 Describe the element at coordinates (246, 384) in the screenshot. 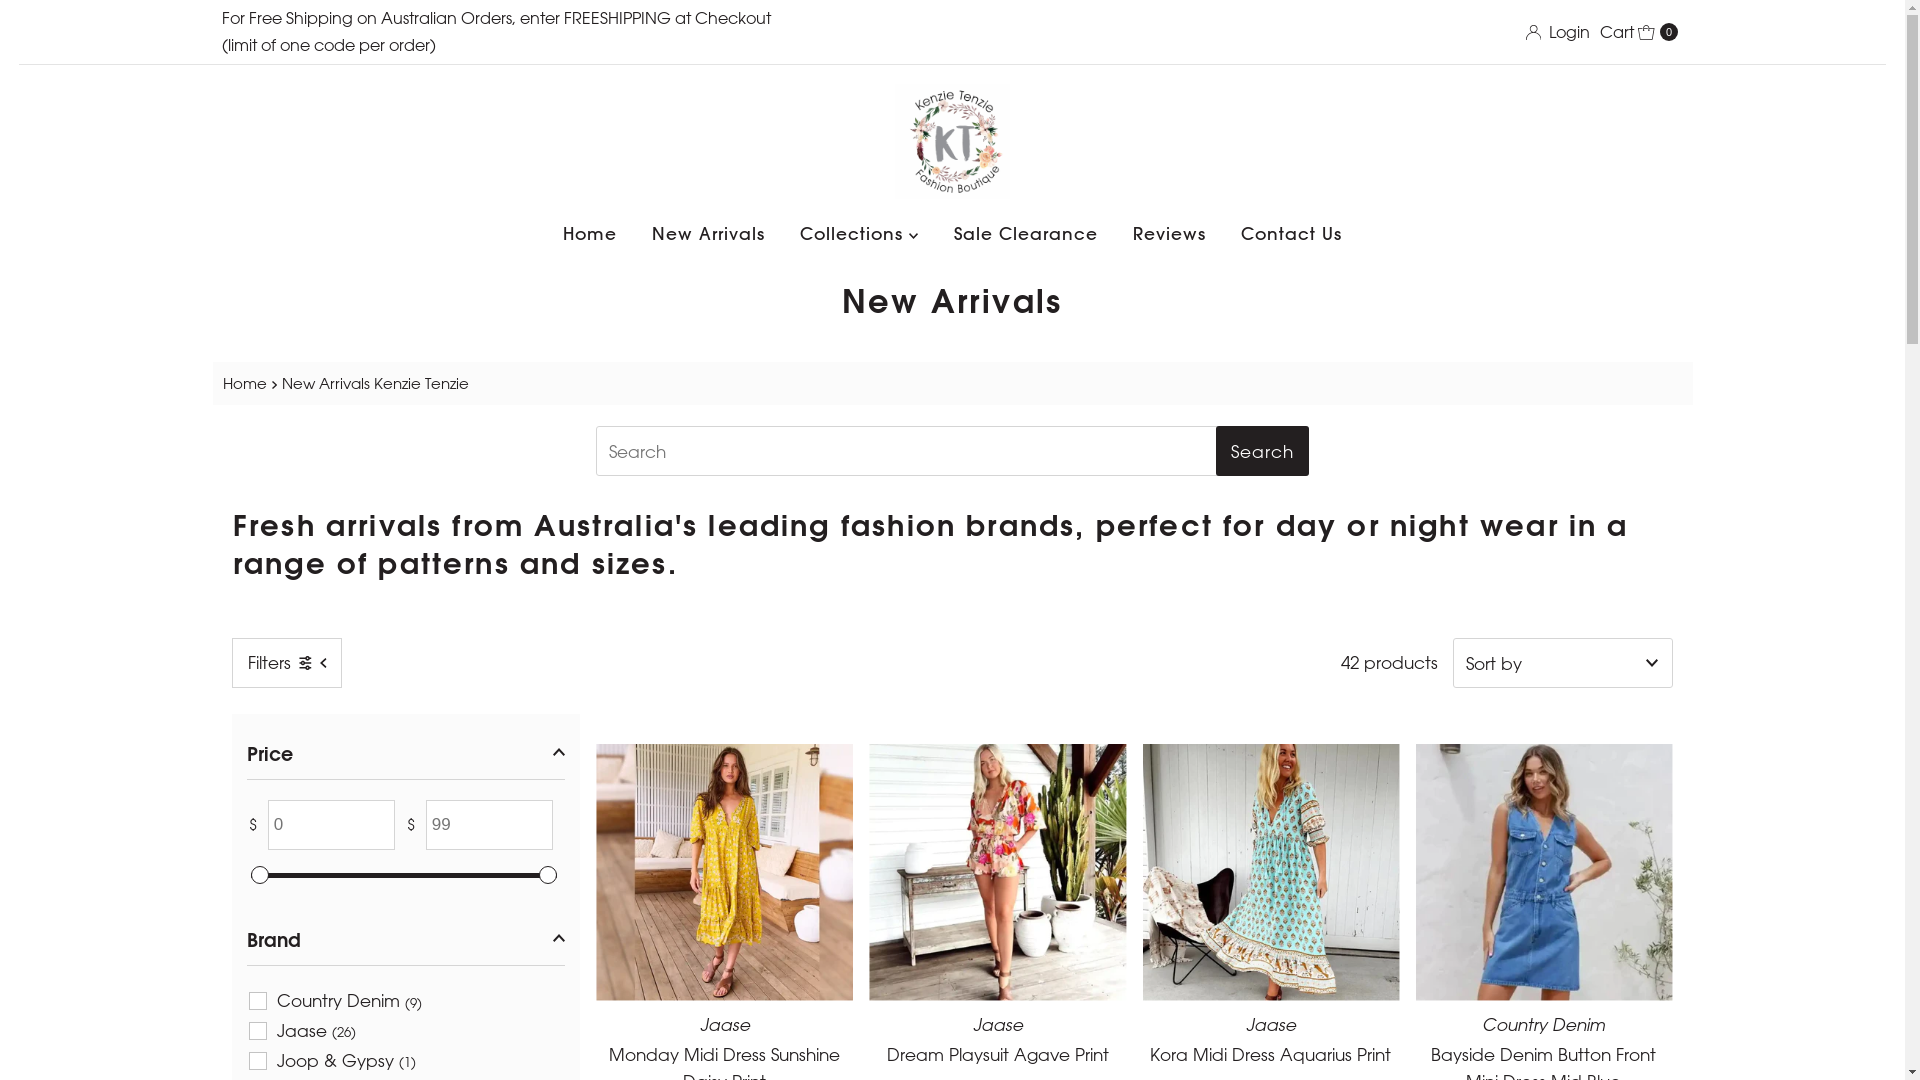

I see `Home` at that location.